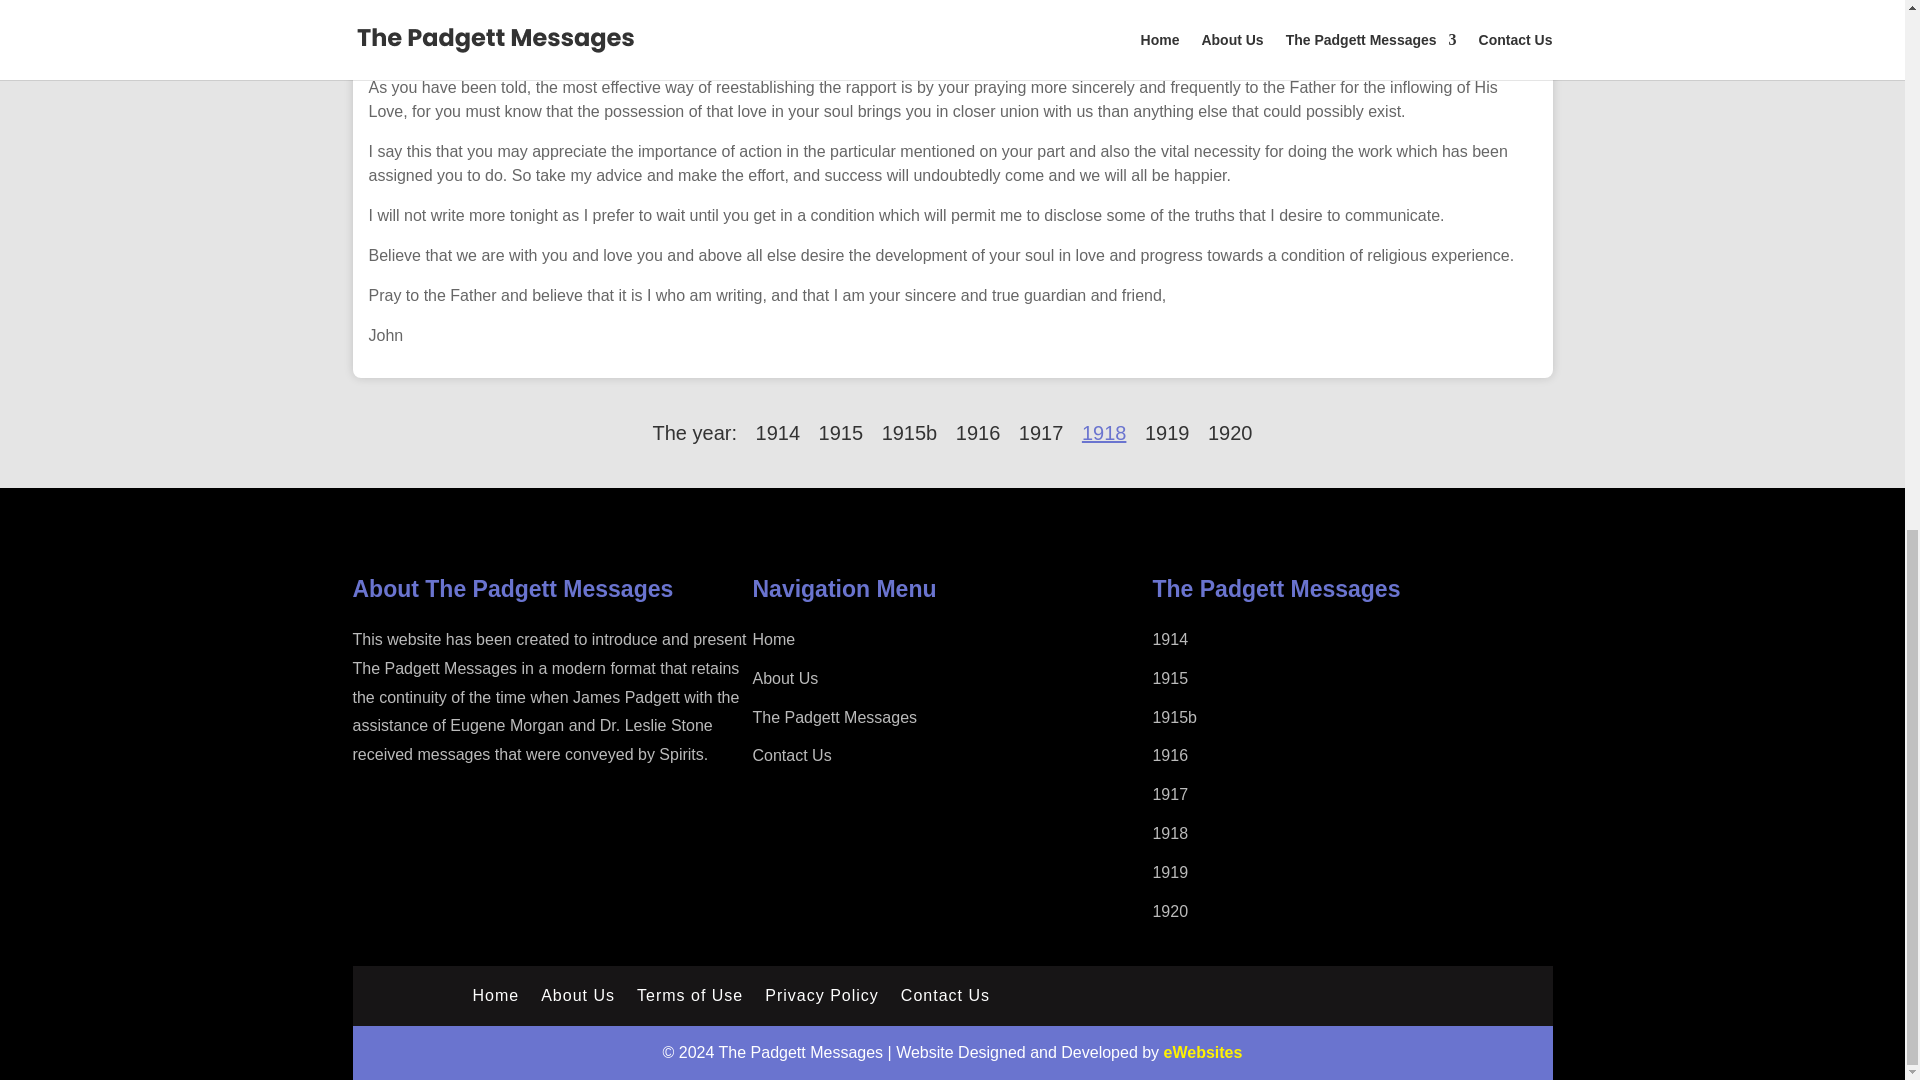  I want to click on 1915, so click(842, 432).